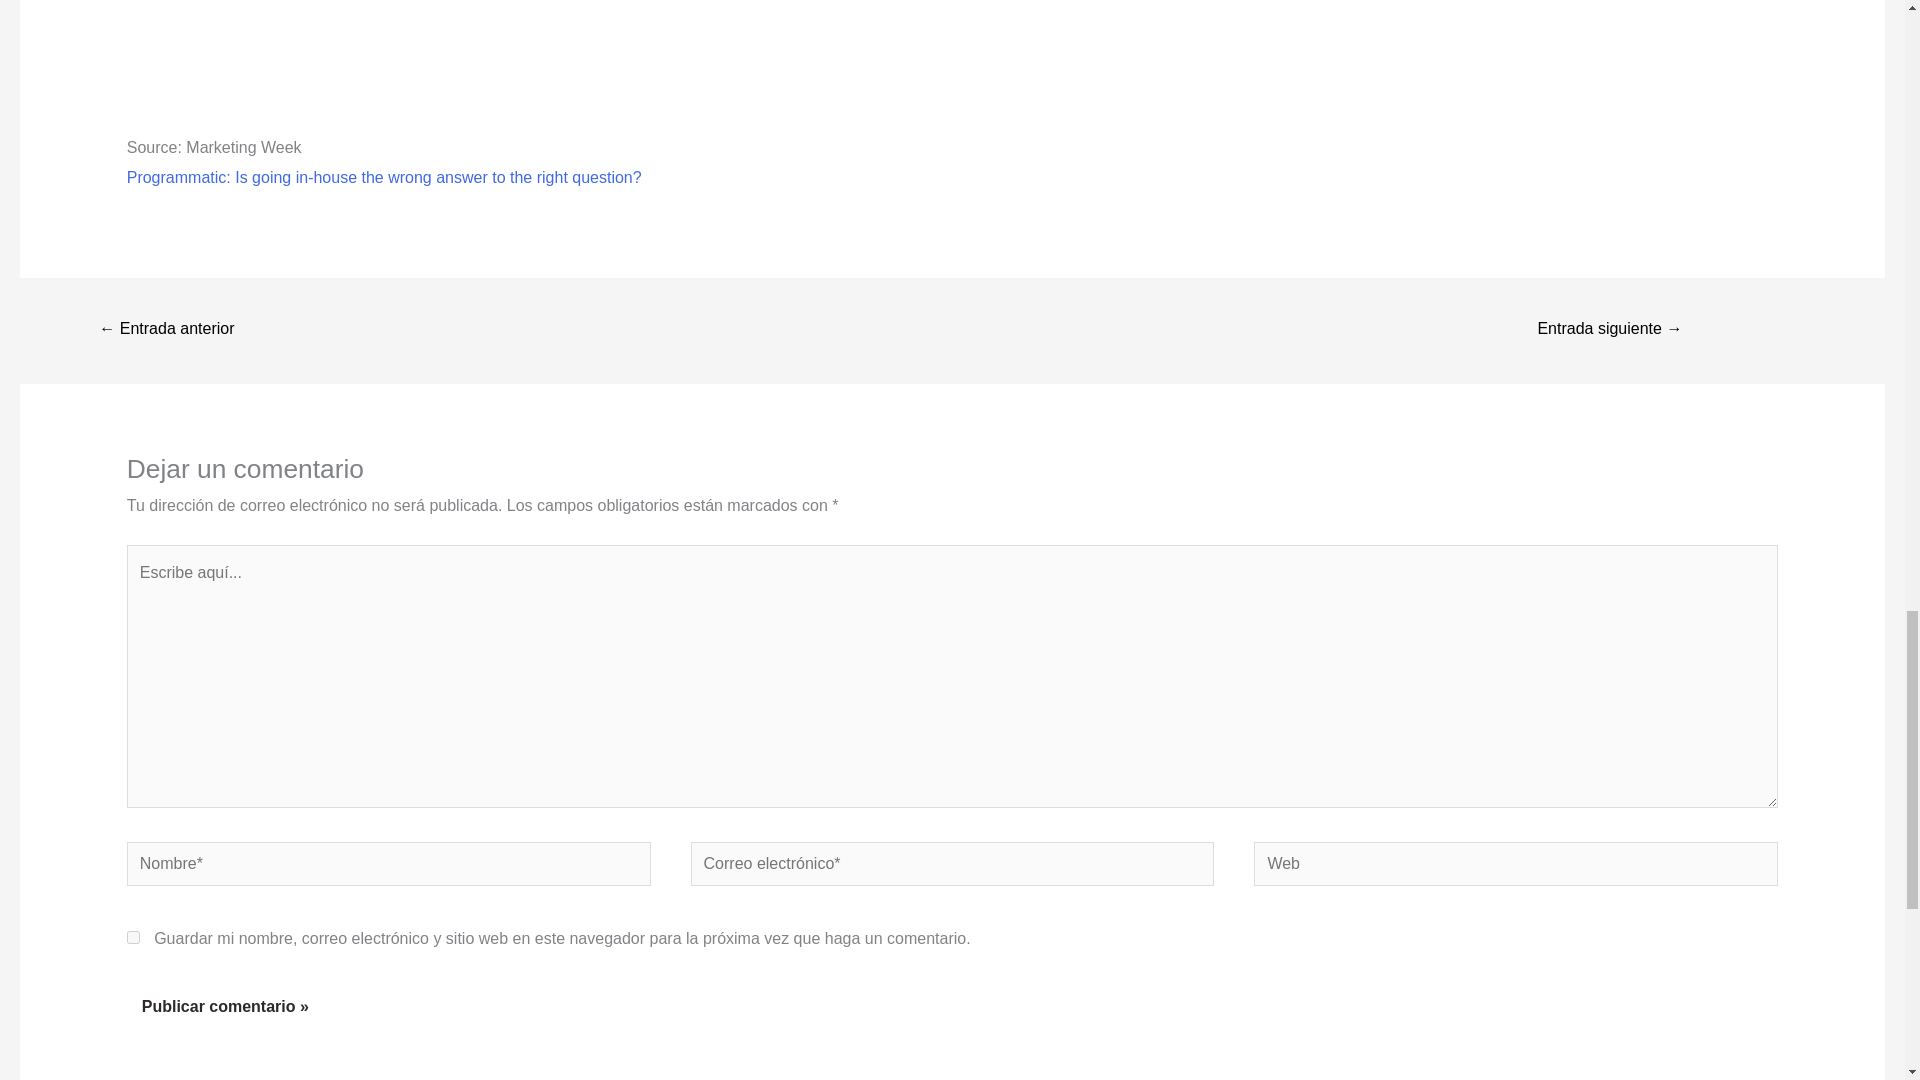  Describe the element at coordinates (133, 936) in the screenshot. I see `yes` at that location.